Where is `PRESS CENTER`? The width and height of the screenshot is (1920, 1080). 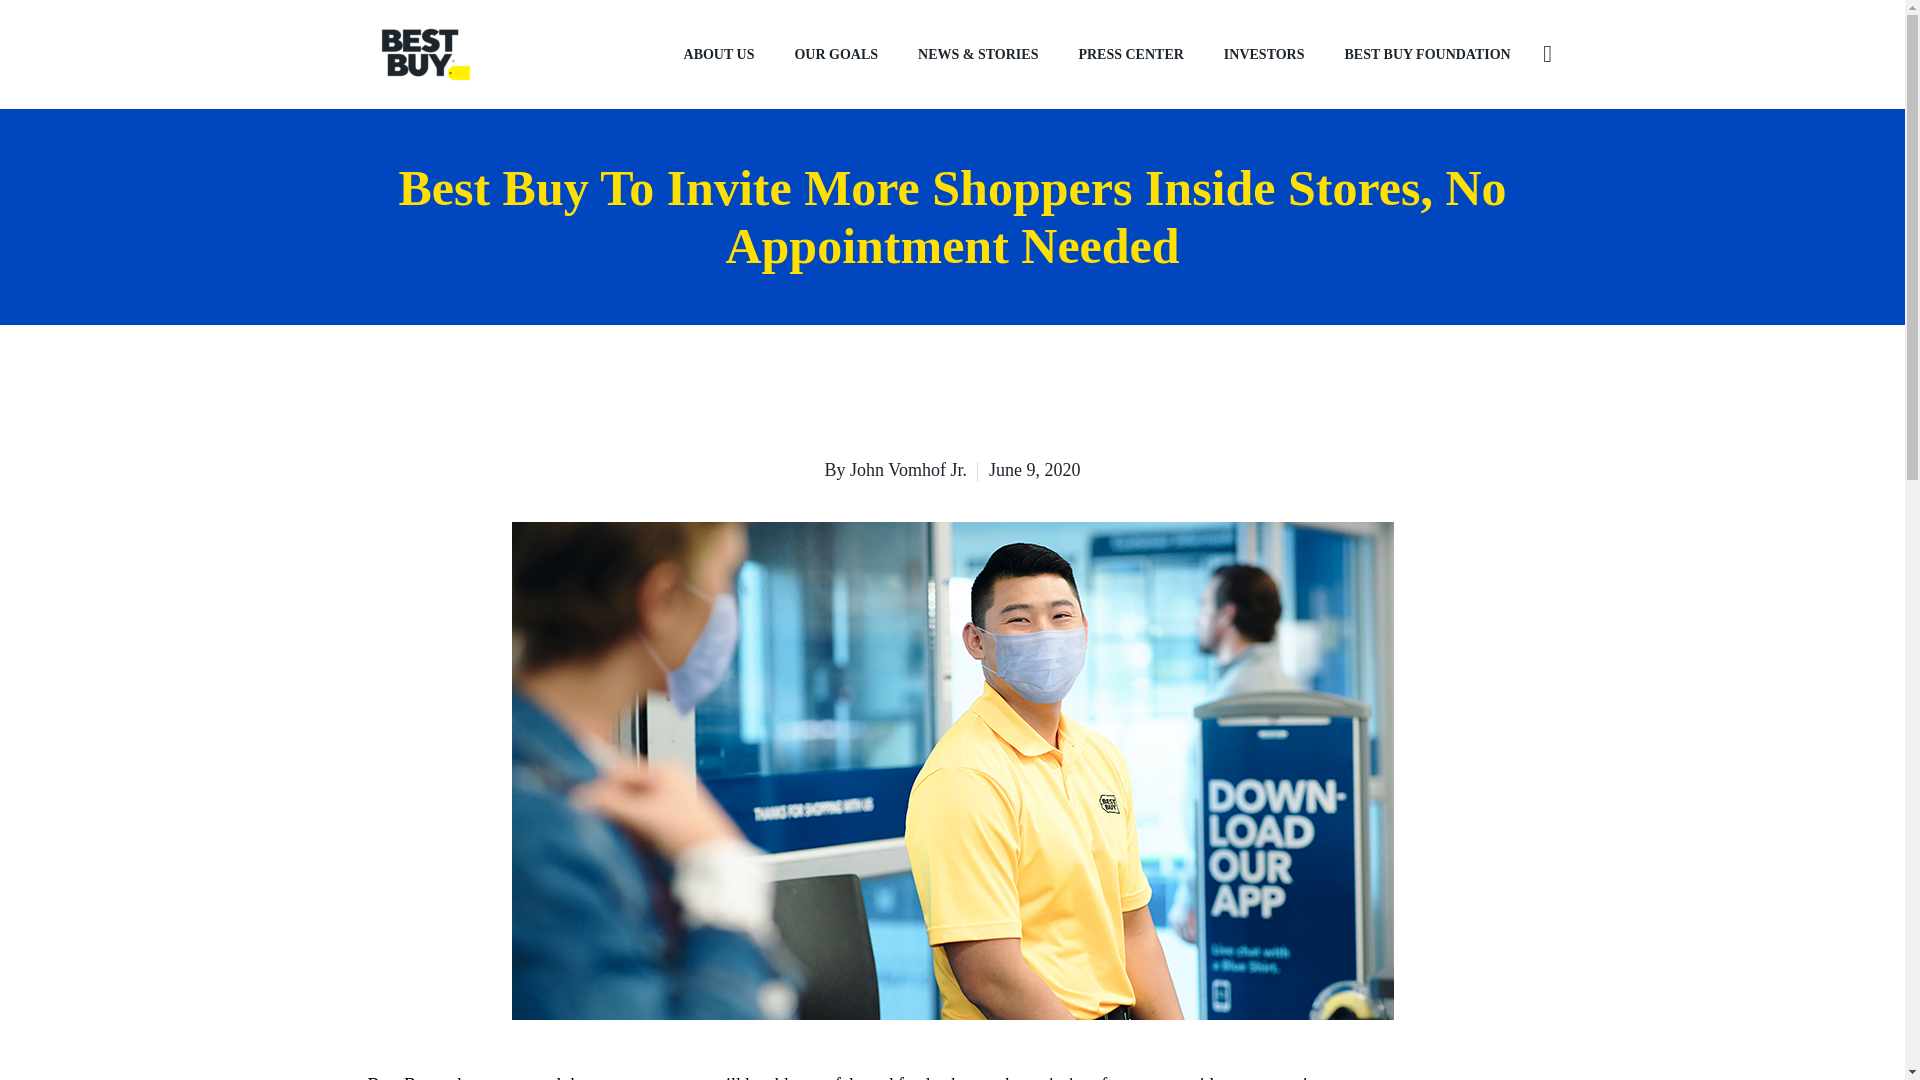 PRESS CENTER is located at coordinates (1130, 54).